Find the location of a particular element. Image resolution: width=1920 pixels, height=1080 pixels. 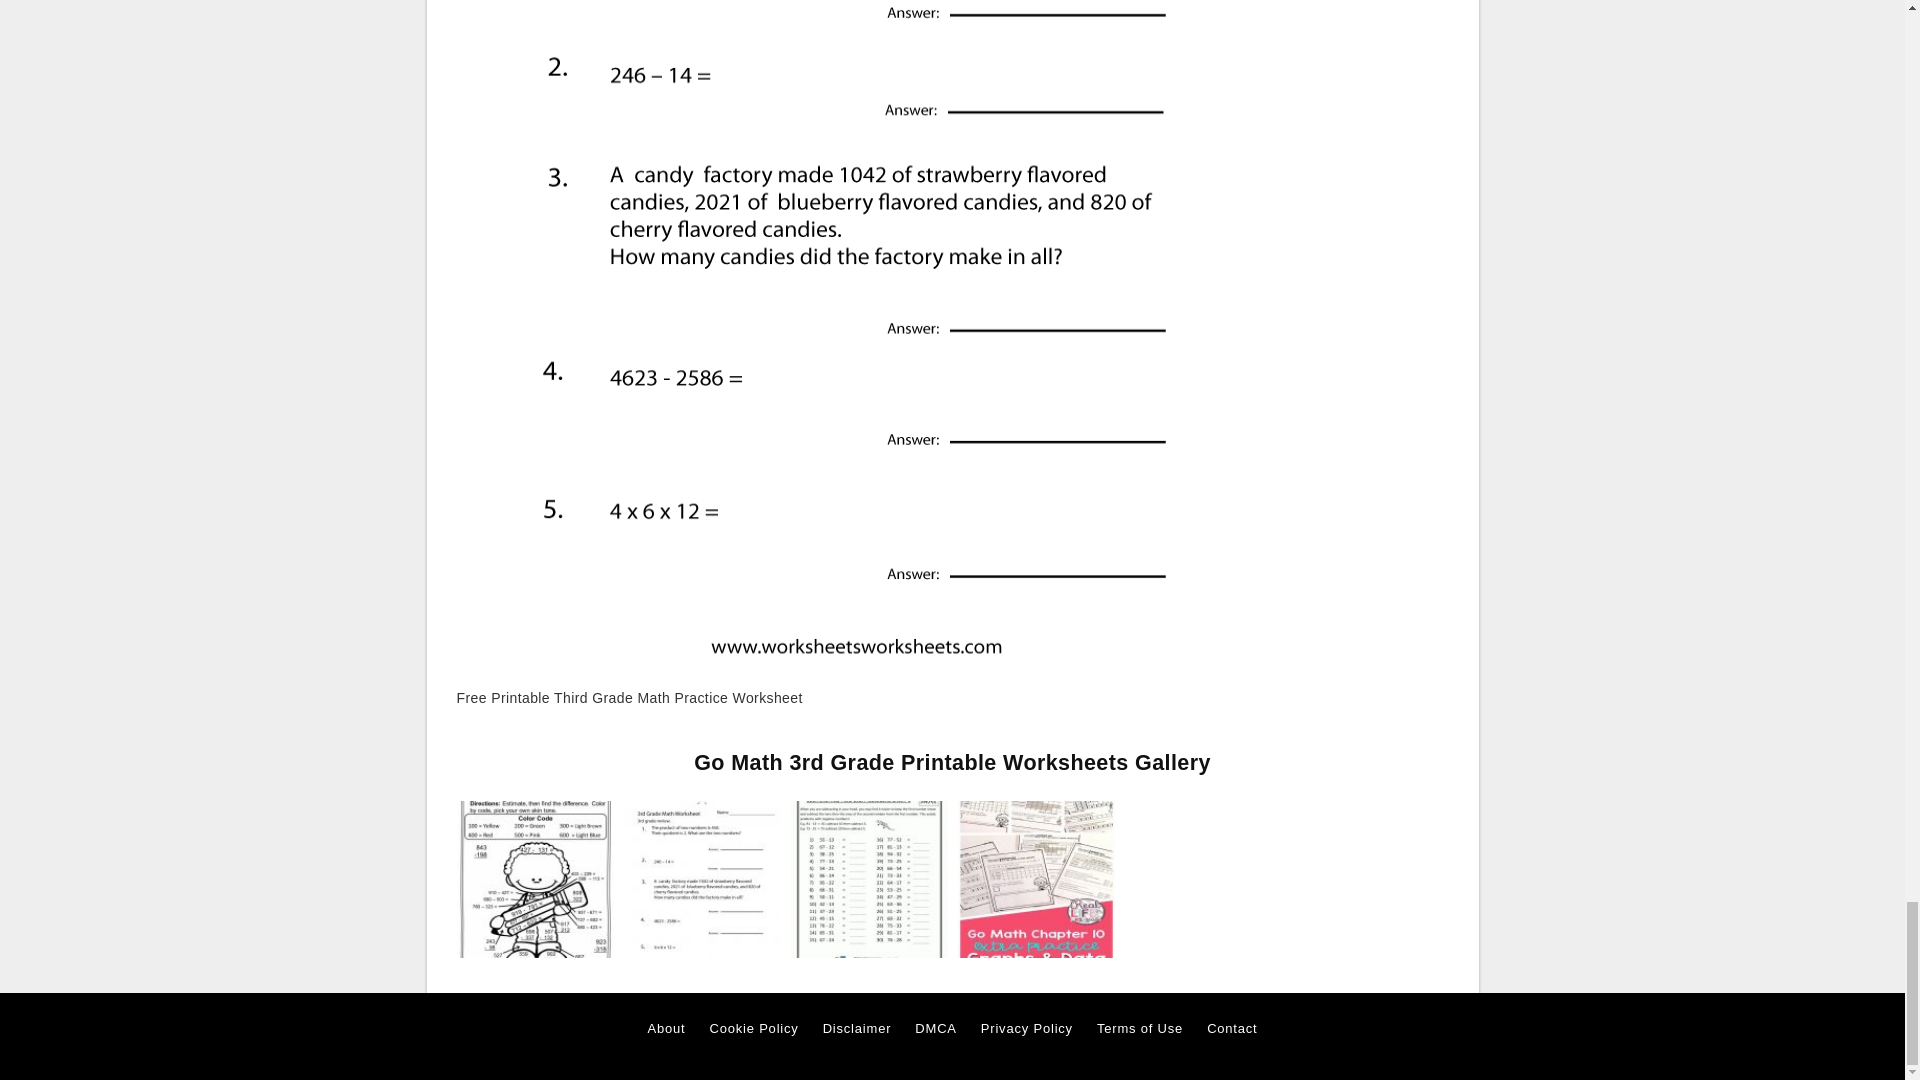

Free Printable Third Grade Math Practice Worksheet is located at coordinates (702, 878).